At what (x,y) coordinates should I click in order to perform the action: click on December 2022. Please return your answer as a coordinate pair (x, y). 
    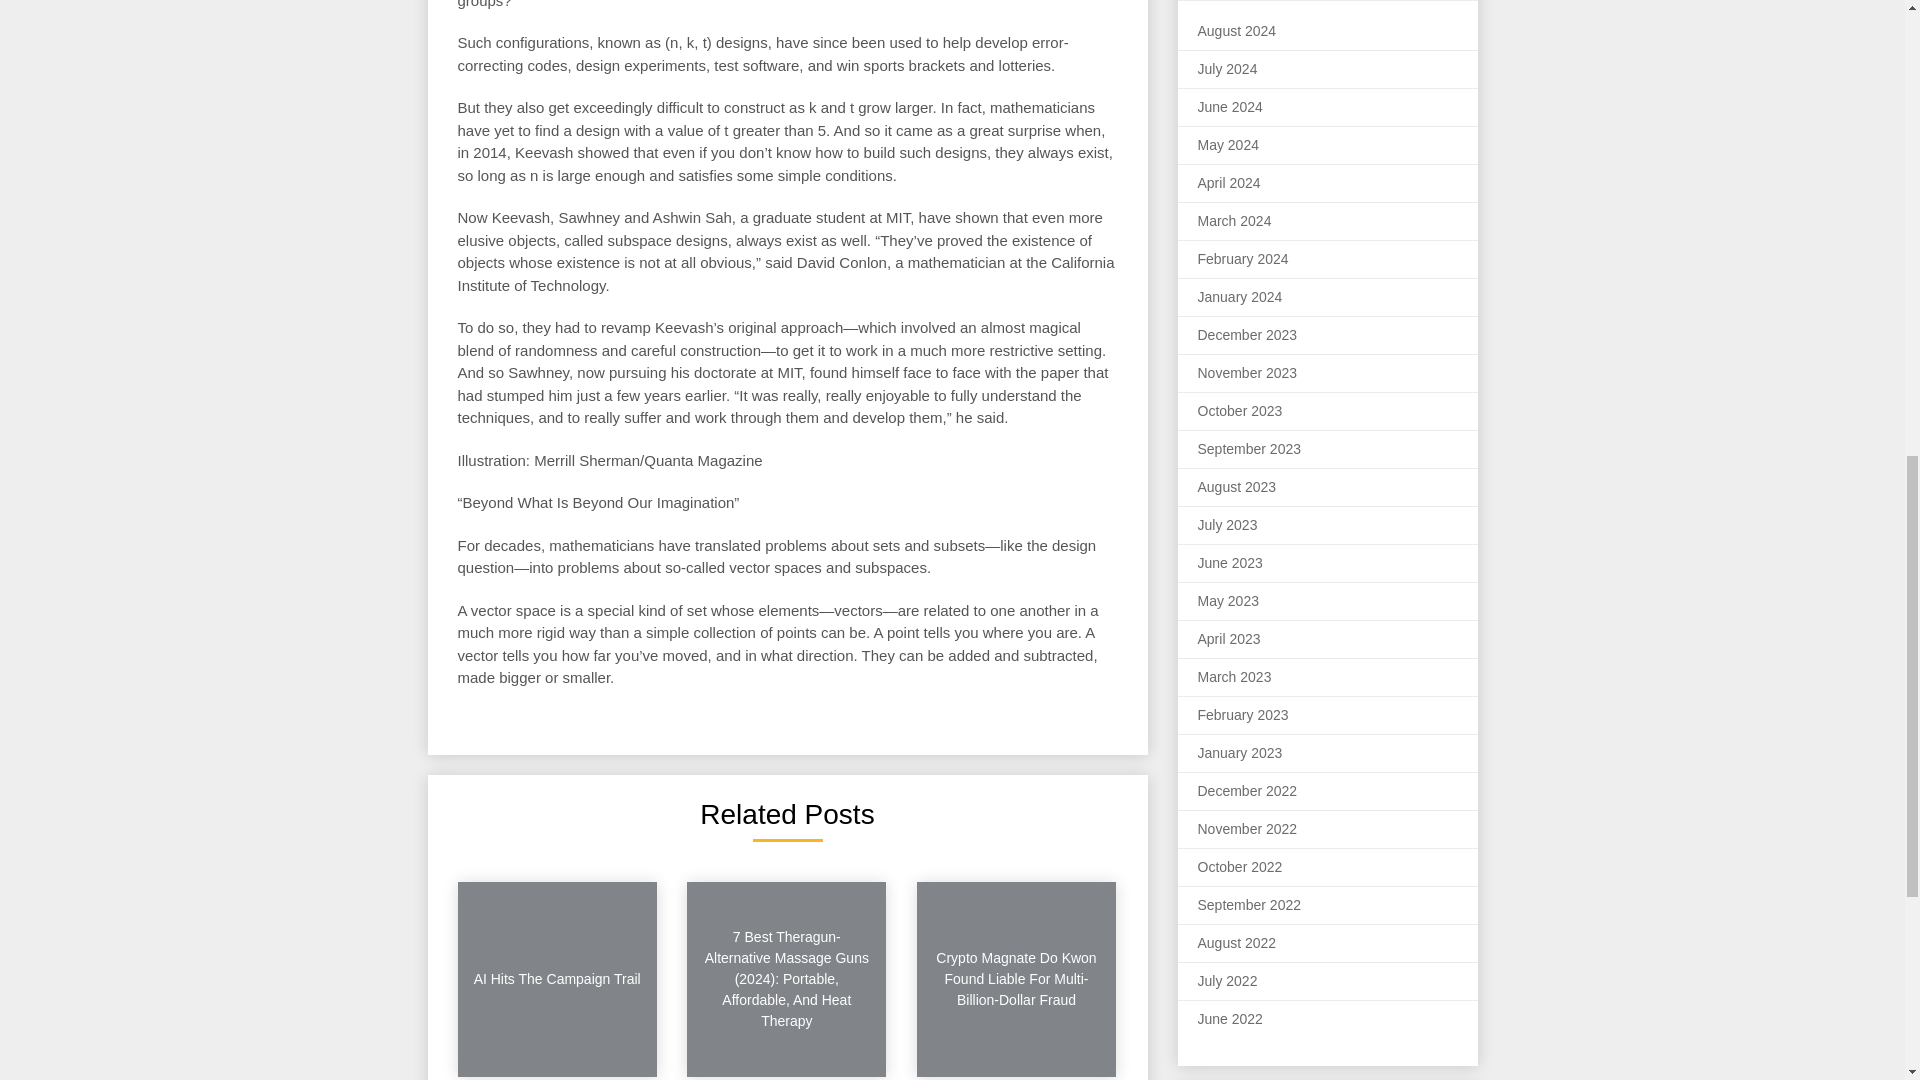
    Looking at the image, I should click on (1248, 791).